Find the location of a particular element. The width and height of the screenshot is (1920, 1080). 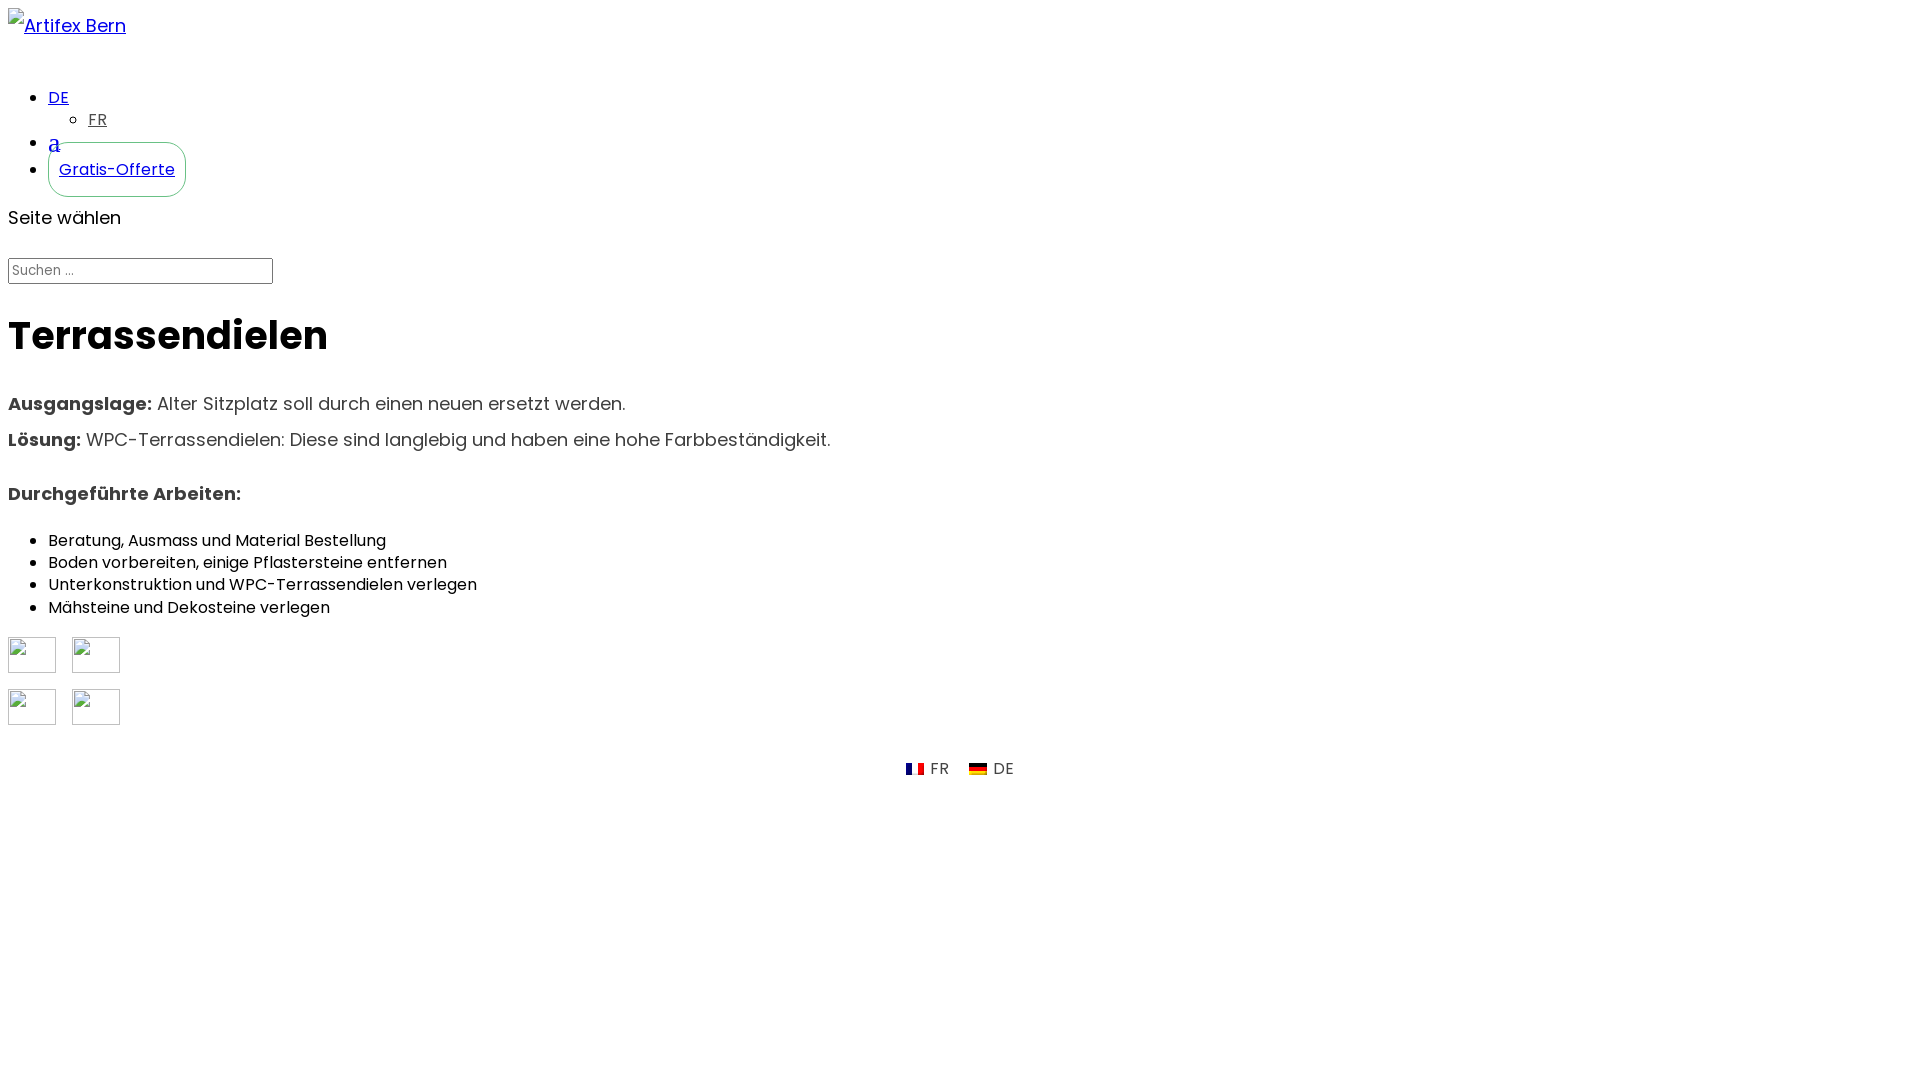

DE is located at coordinates (58, 105).